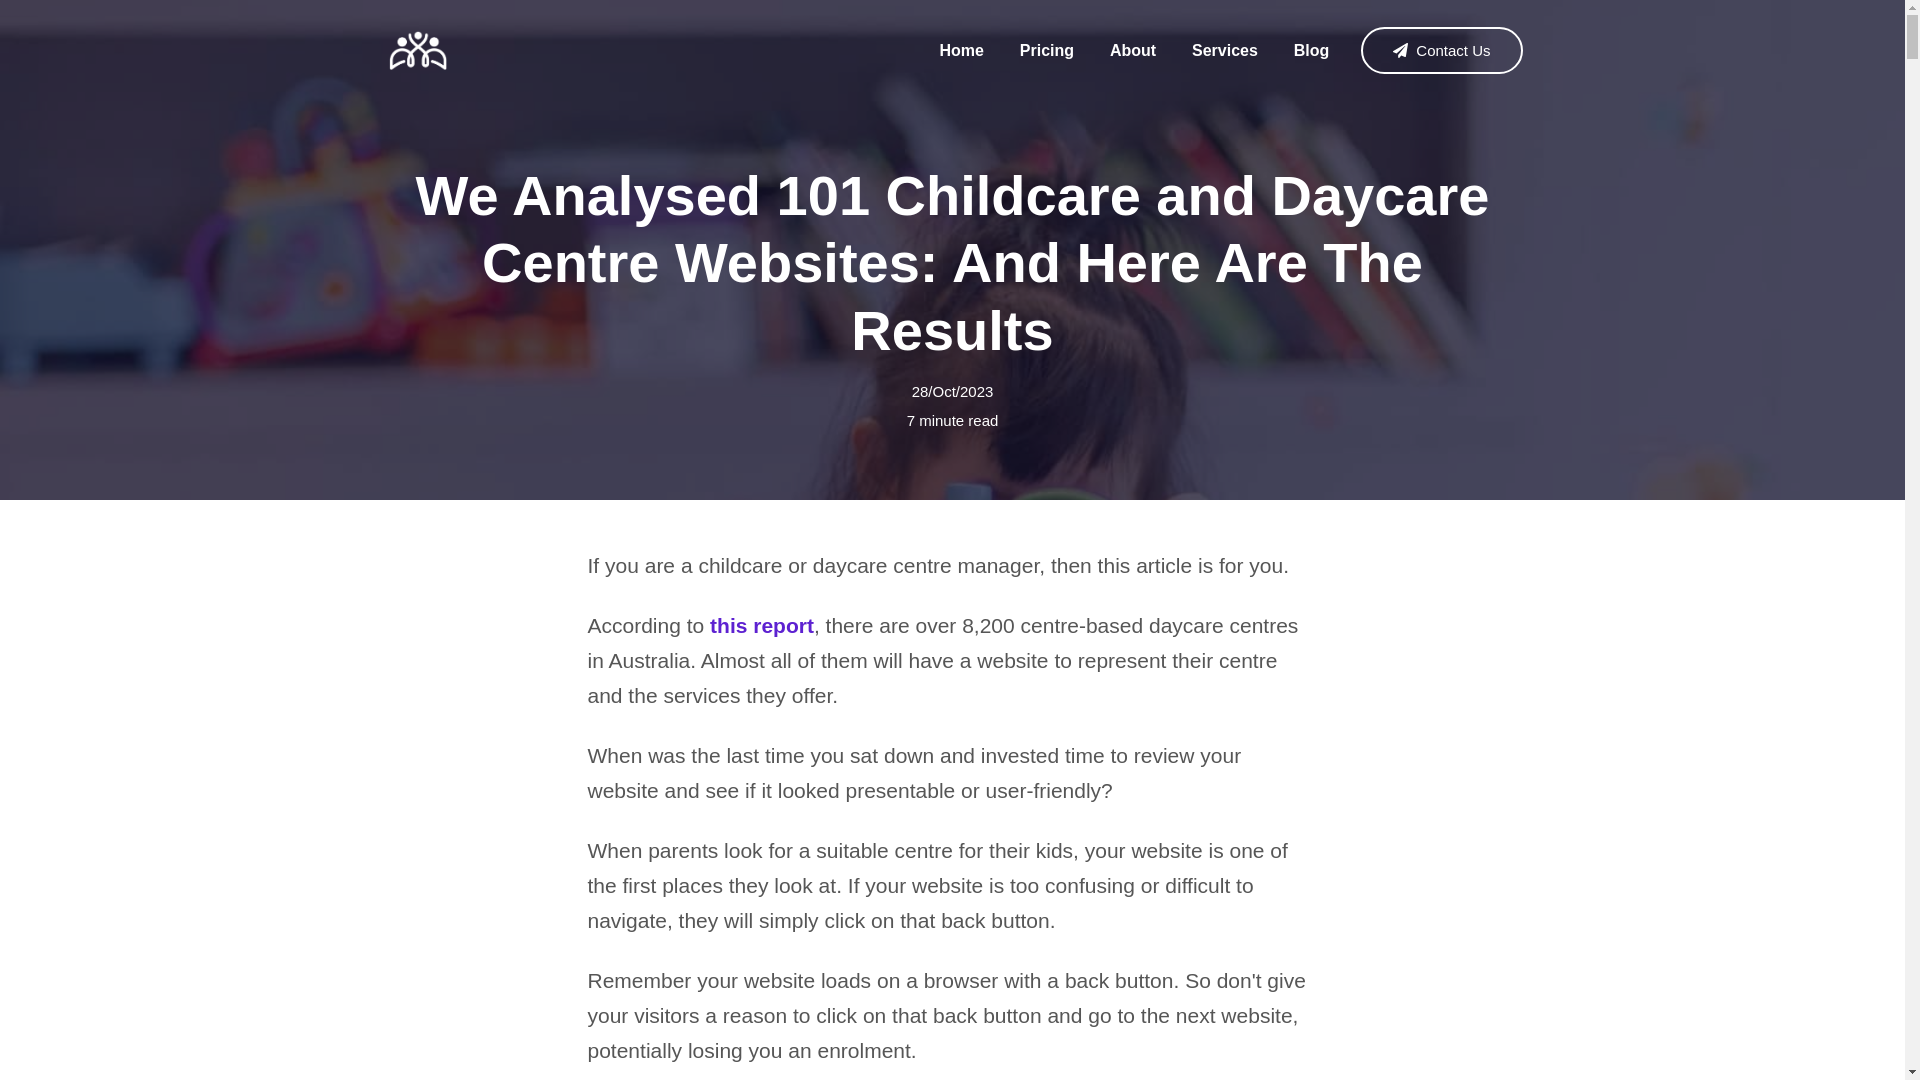 The width and height of the screenshot is (1920, 1080). I want to click on Services, so click(1224, 51).